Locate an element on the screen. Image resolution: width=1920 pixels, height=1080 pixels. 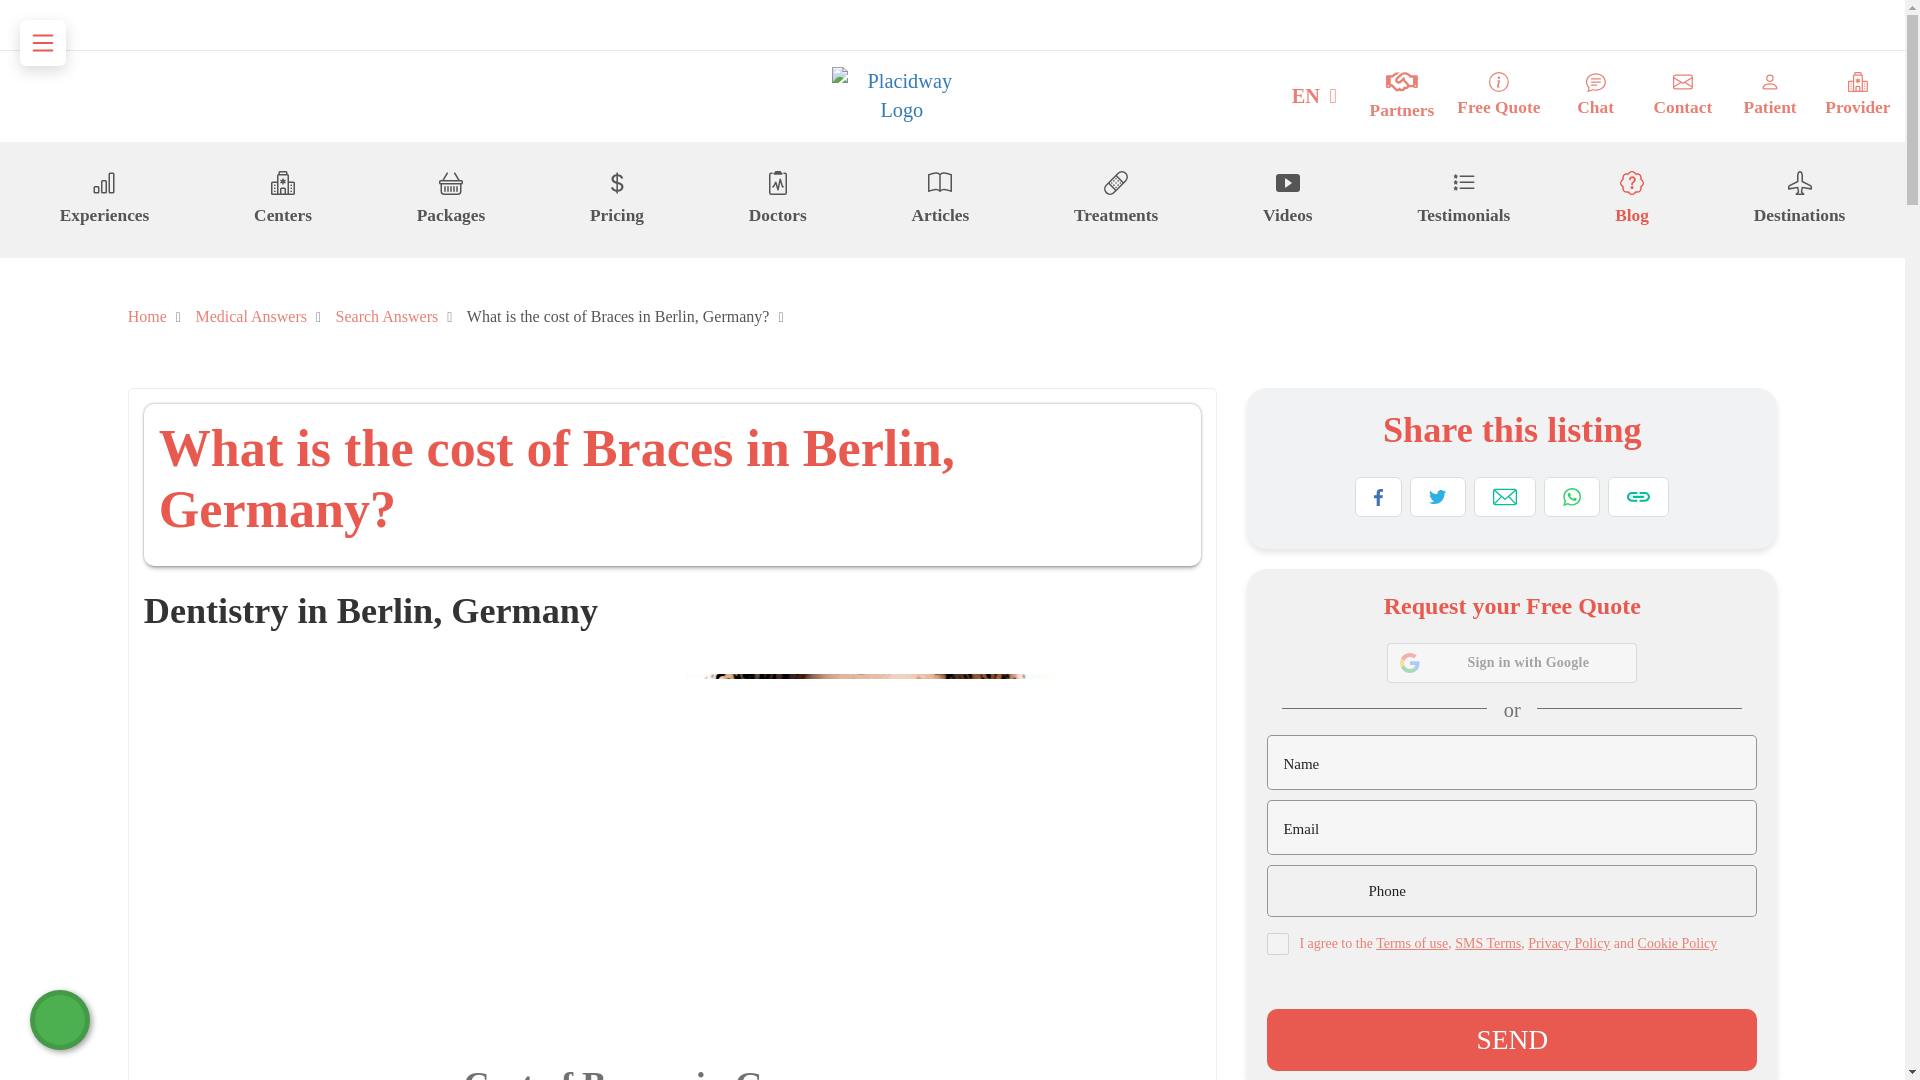
Partners is located at coordinates (1402, 96).